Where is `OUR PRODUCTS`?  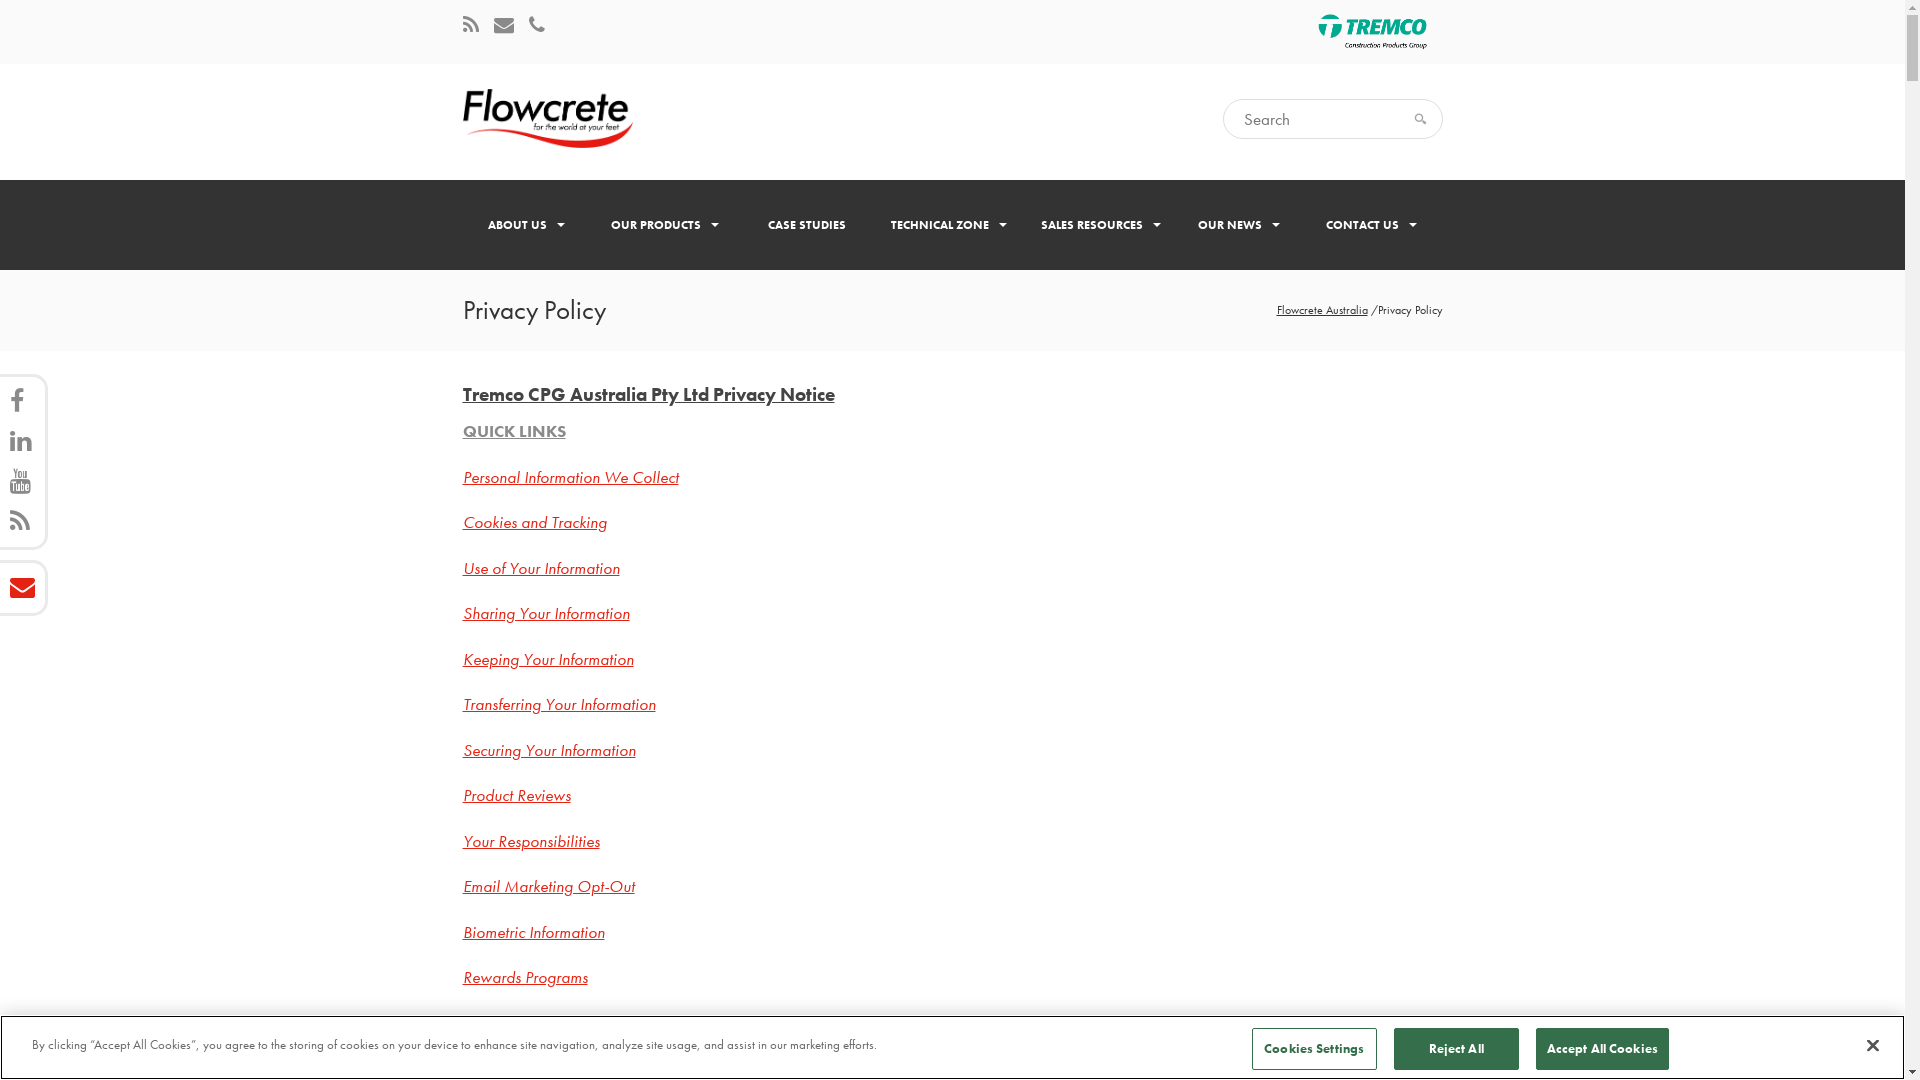 OUR PRODUCTS is located at coordinates (664, 225).